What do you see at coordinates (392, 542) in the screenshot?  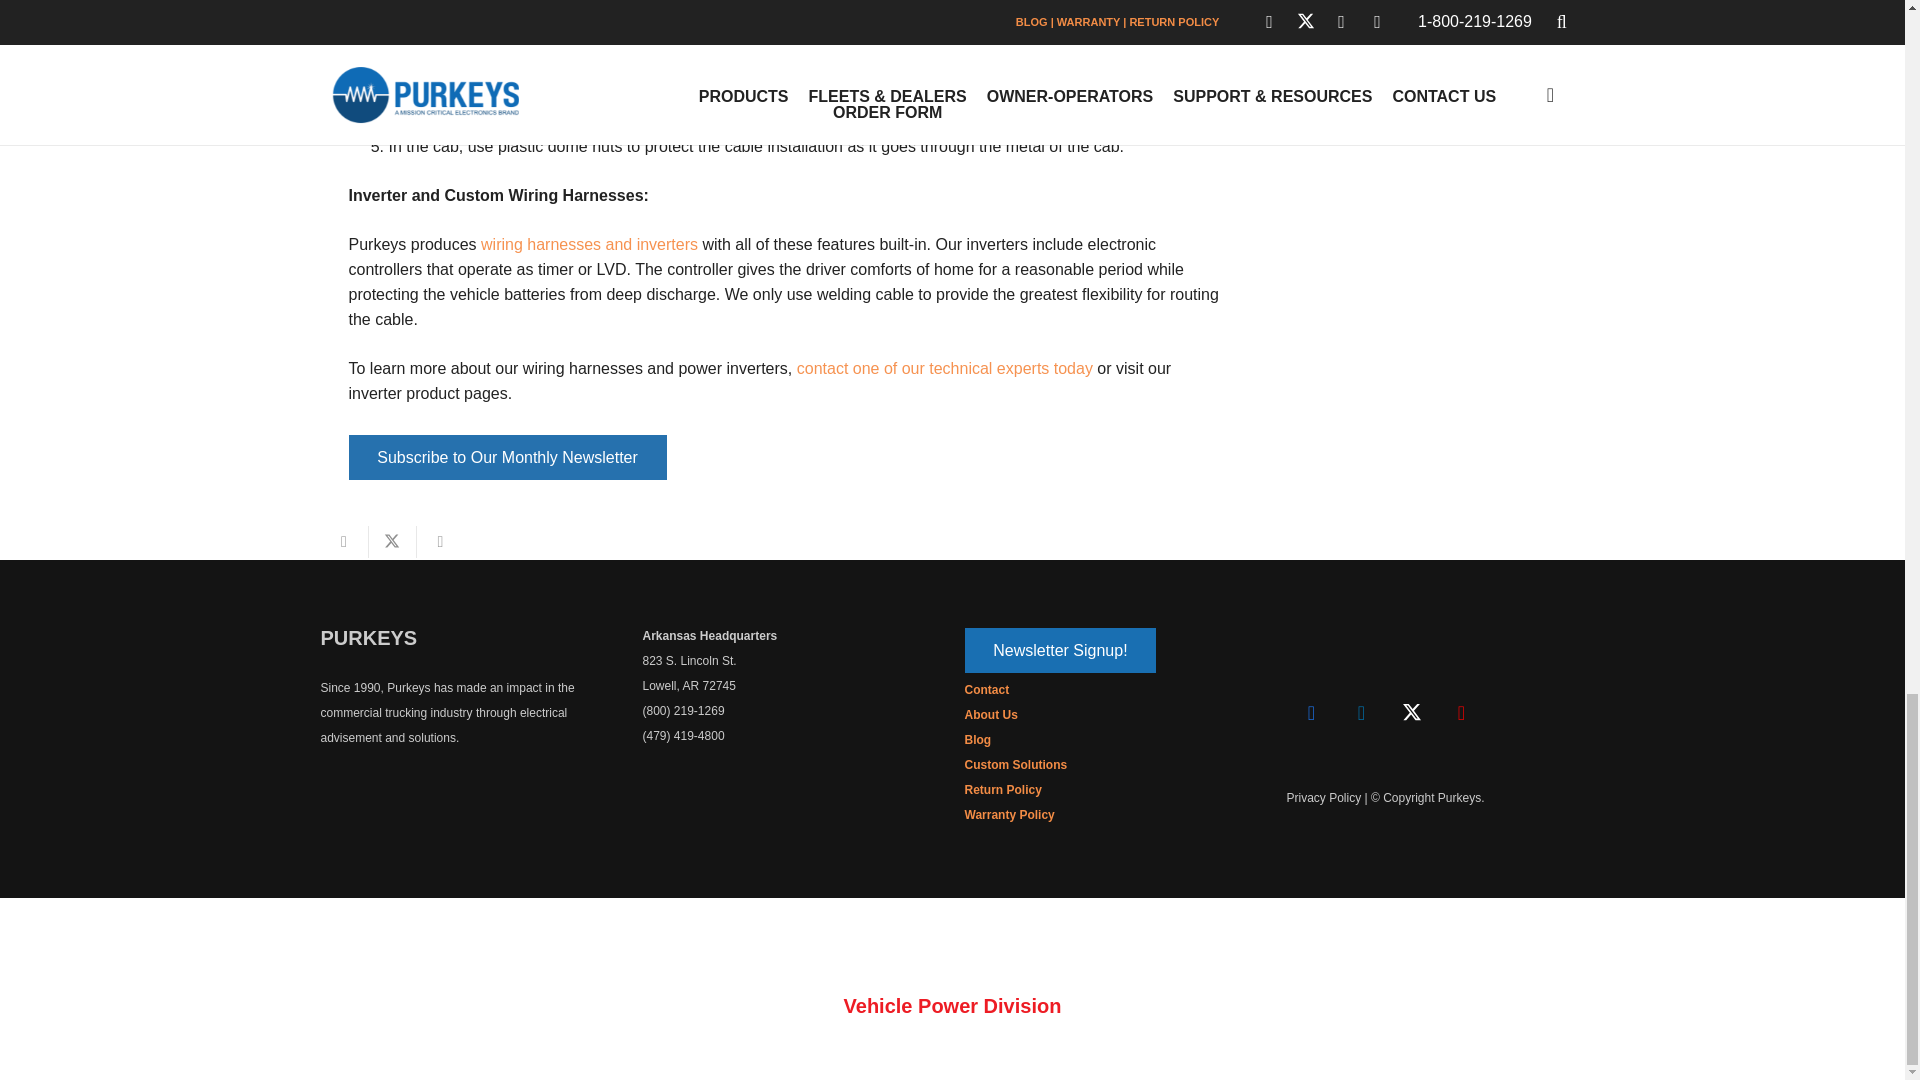 I see `Tweet this` at bounding box center [392, 542].